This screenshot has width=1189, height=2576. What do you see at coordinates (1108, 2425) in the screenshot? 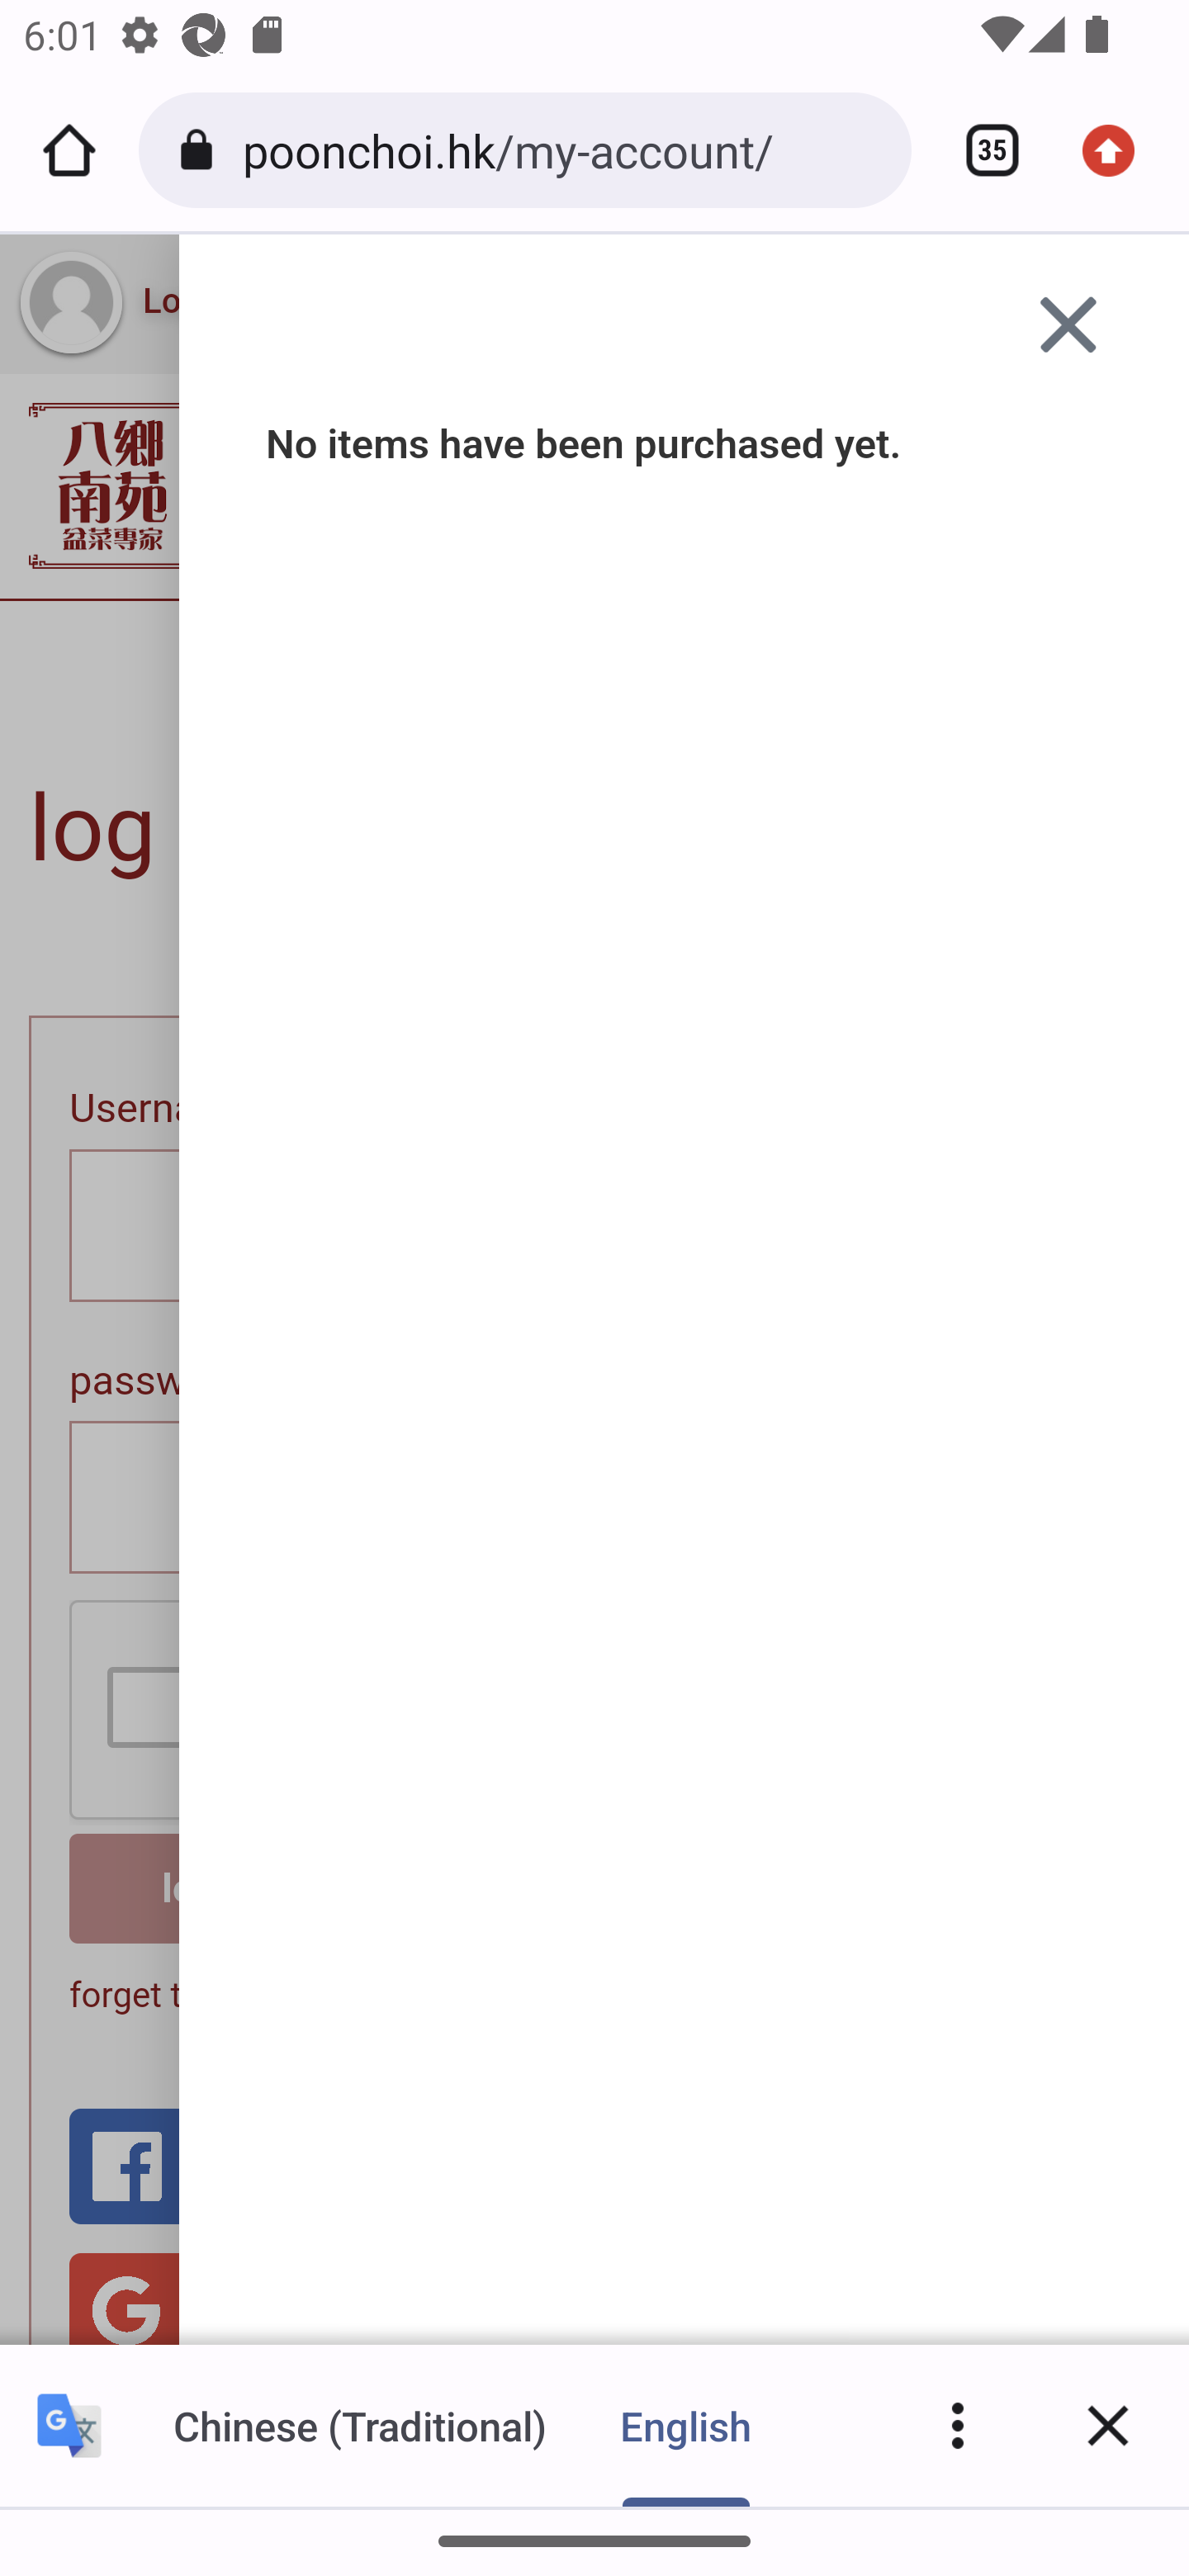
I see `Close` at bounding box center [1108, 2425].